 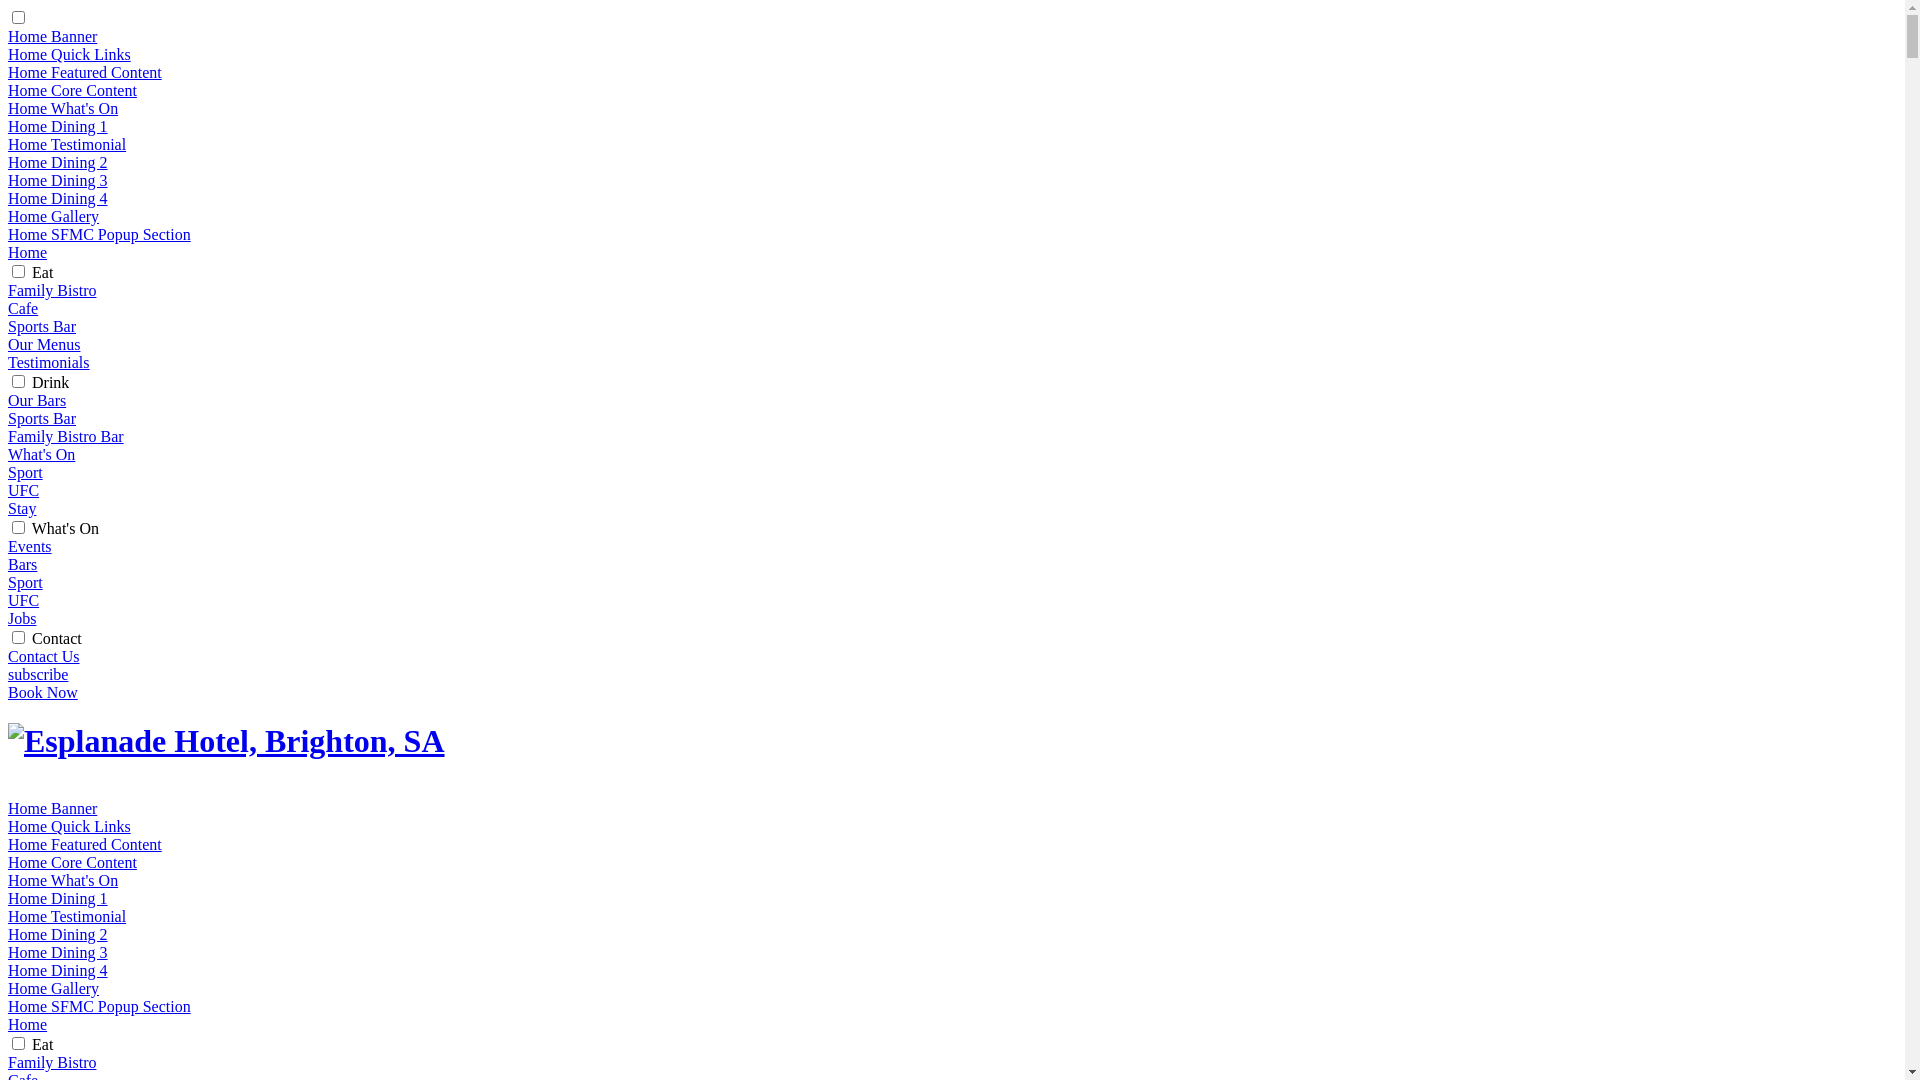 What do you see at coordinates (52, 1062) in the screenshot?
I see `Family Bistro` at bounding box center [52, 1062].